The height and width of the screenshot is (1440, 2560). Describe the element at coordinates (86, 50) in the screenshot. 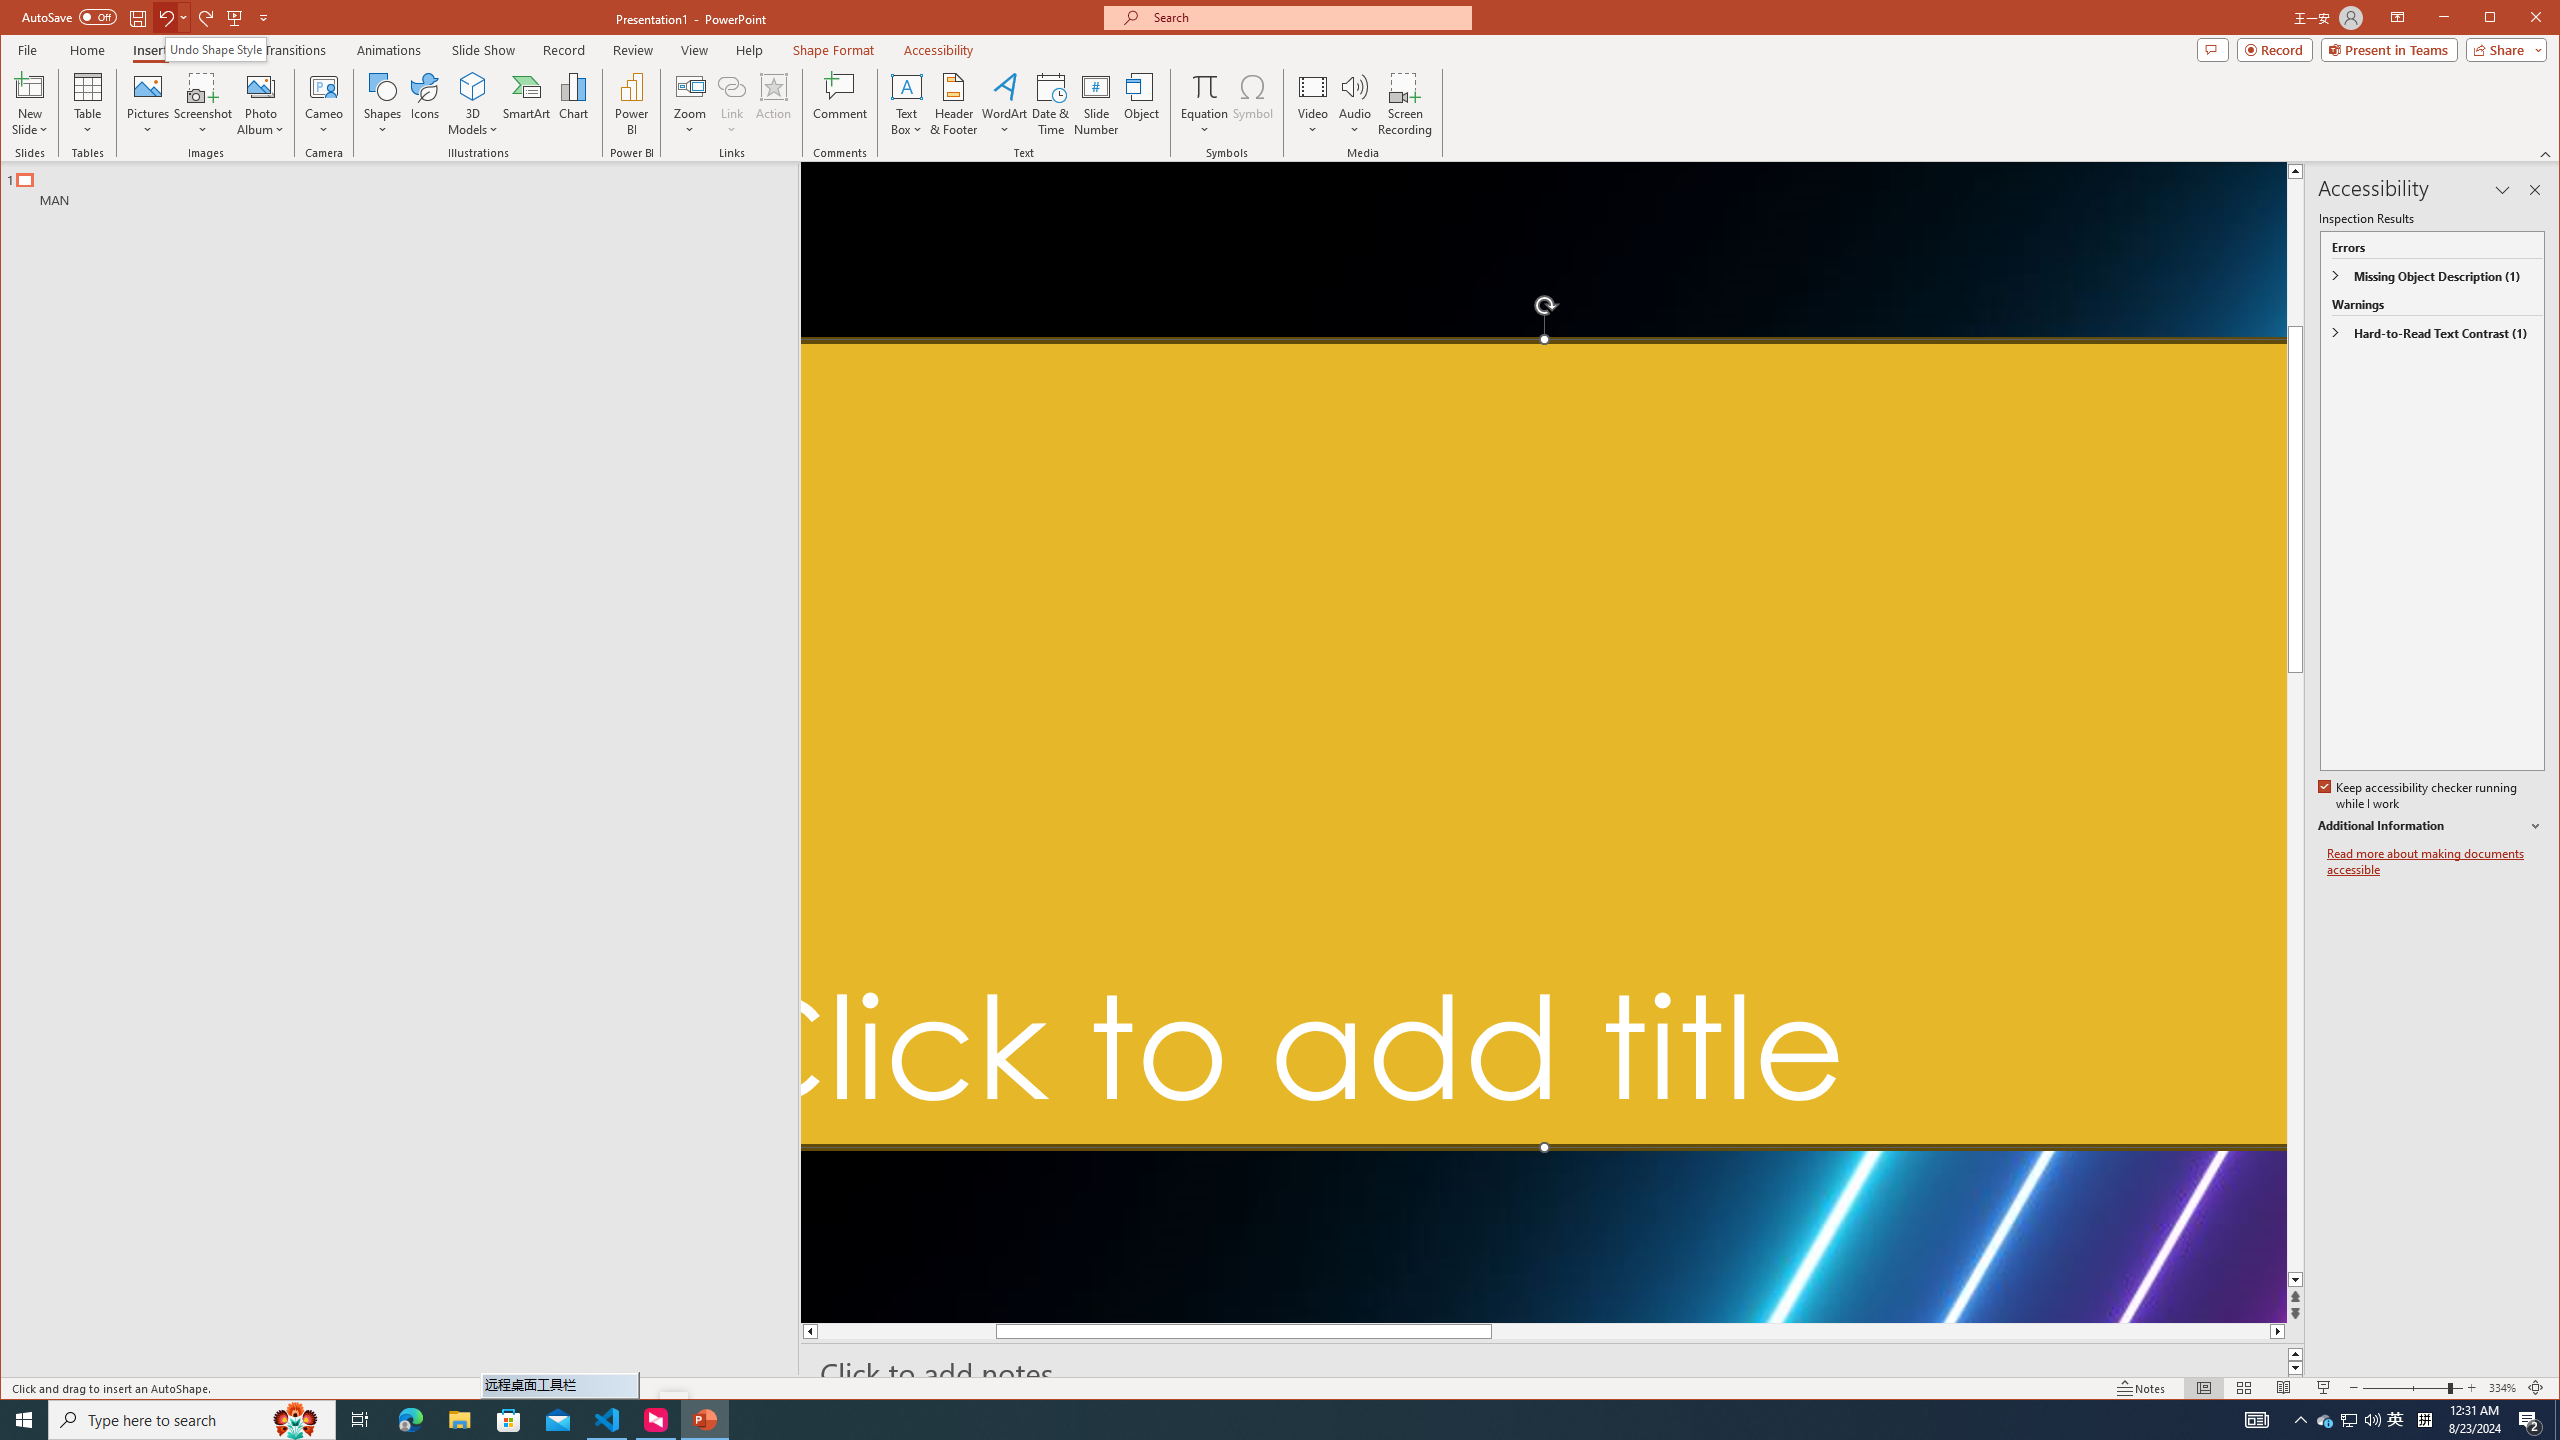

I see `Home` at that location.